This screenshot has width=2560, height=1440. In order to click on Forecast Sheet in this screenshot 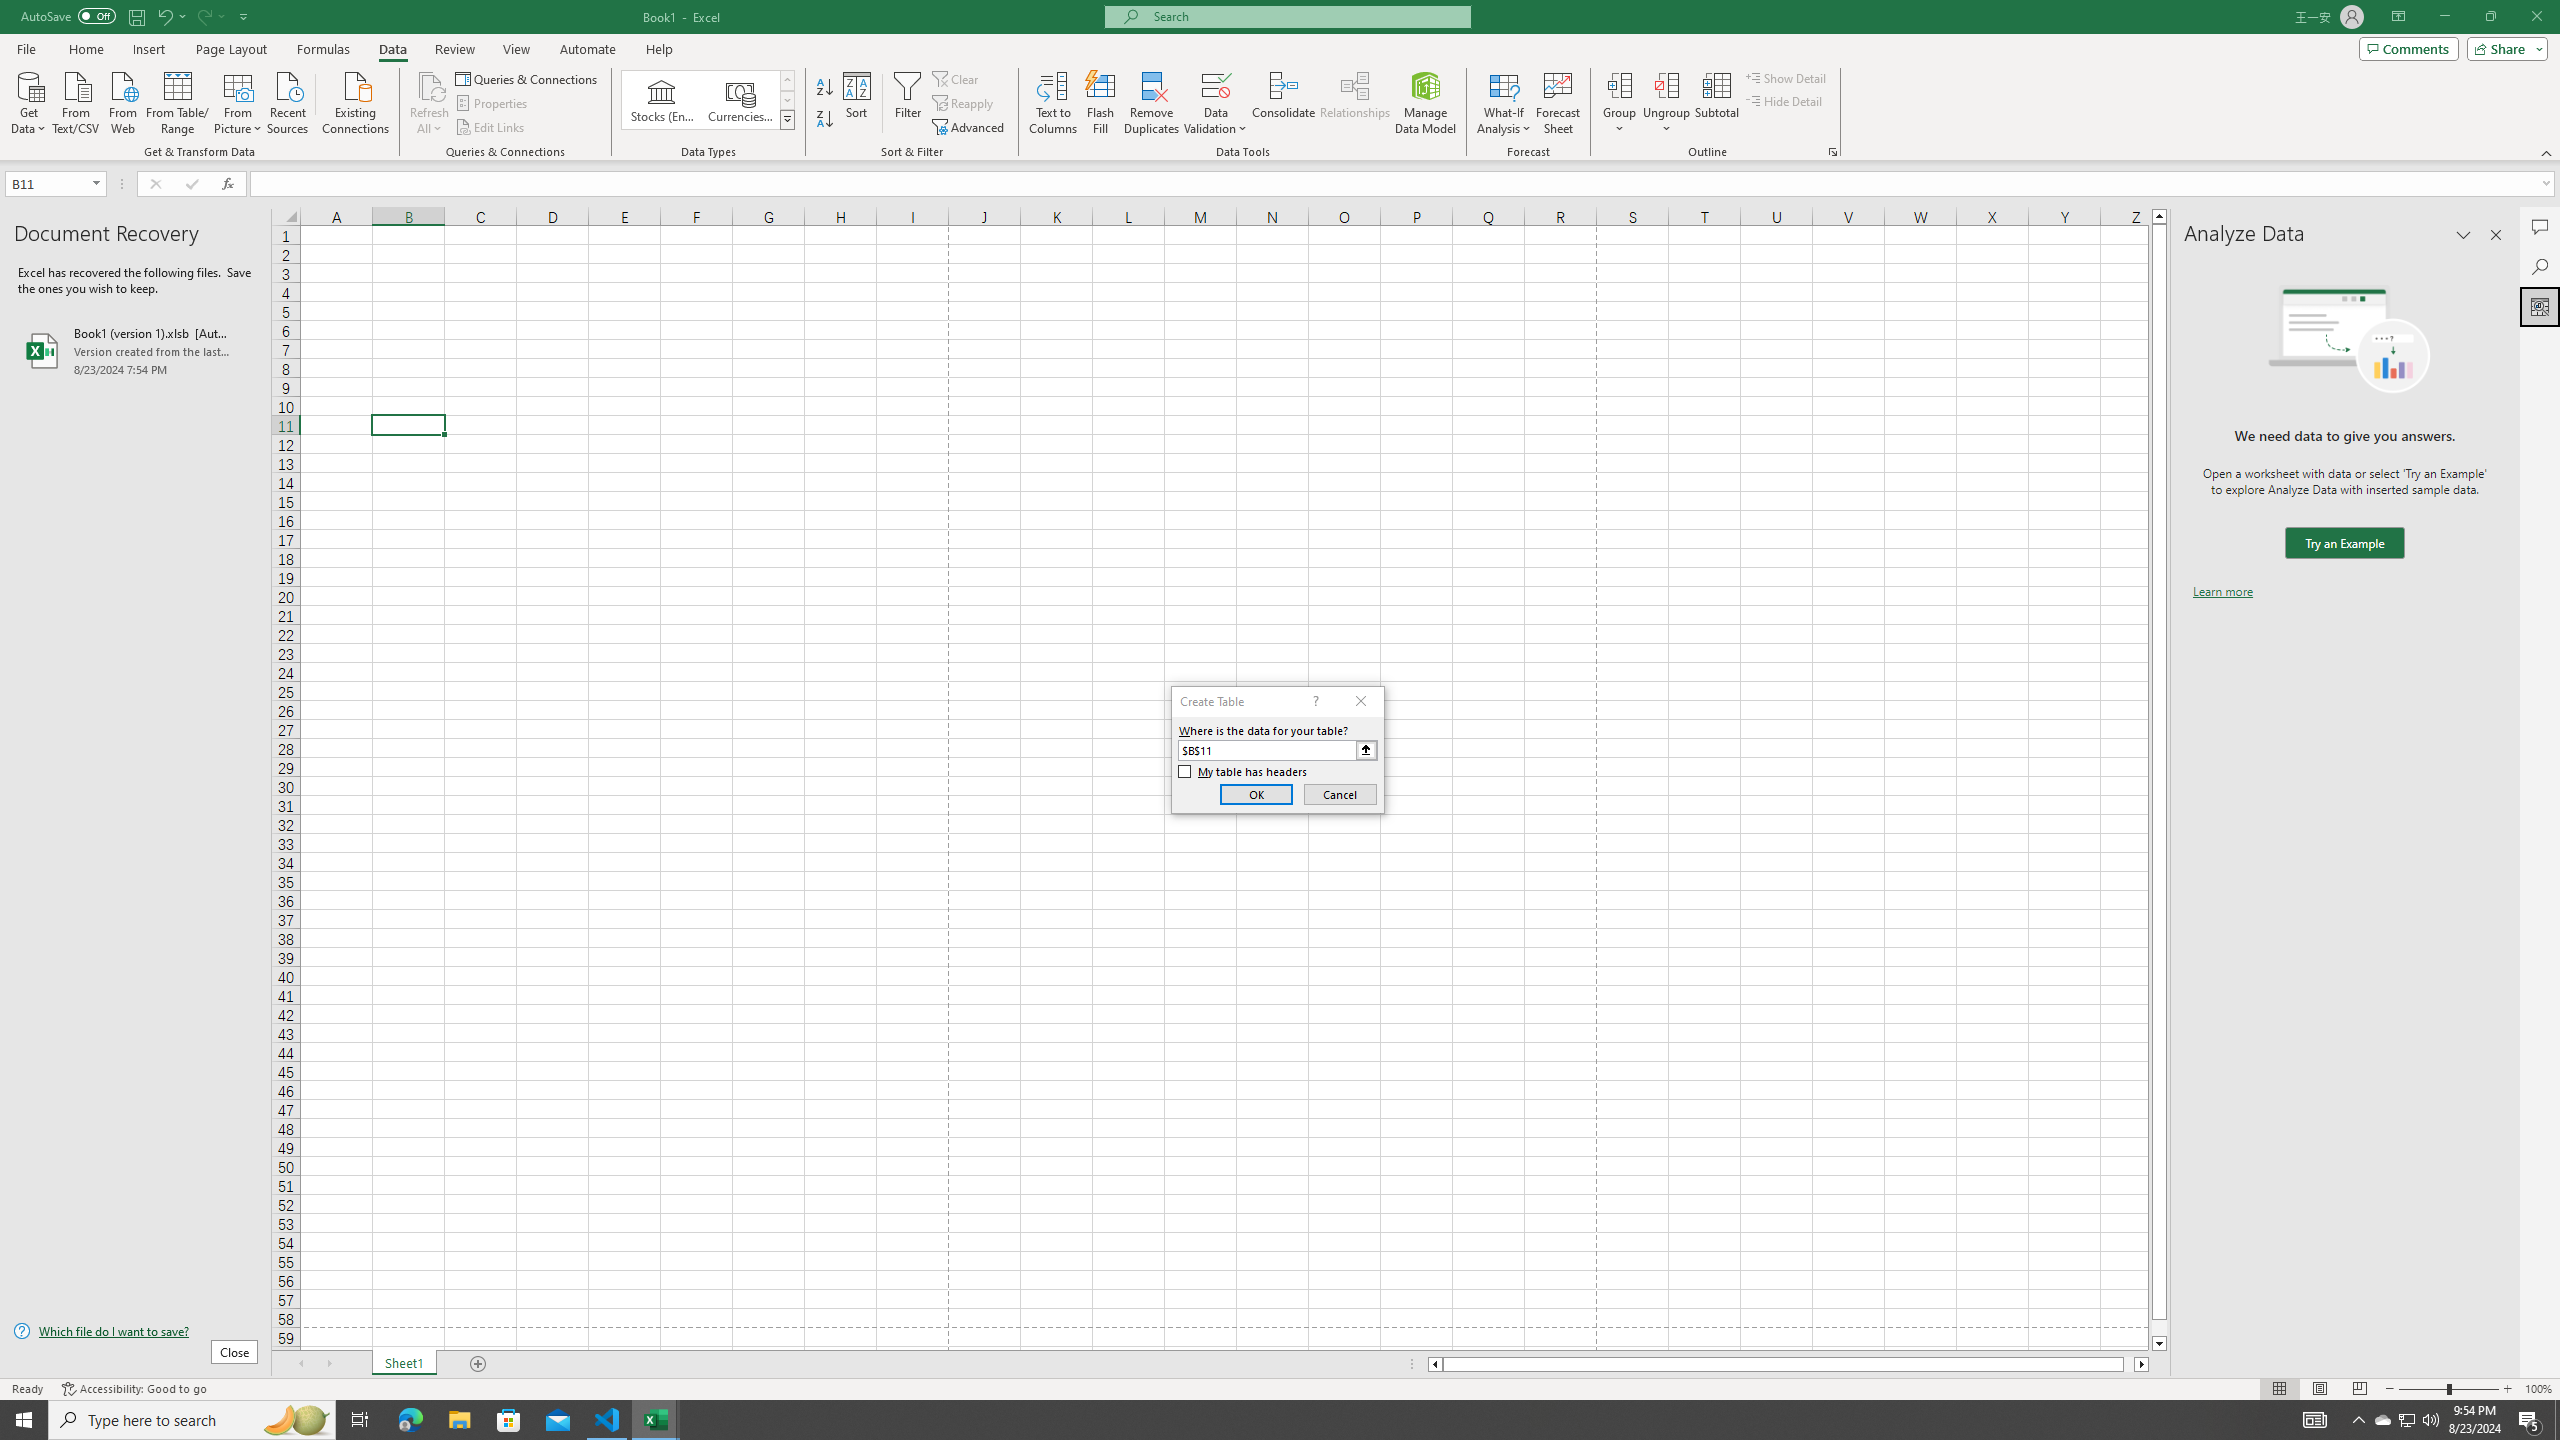, I will do `click(1558, 103)`.